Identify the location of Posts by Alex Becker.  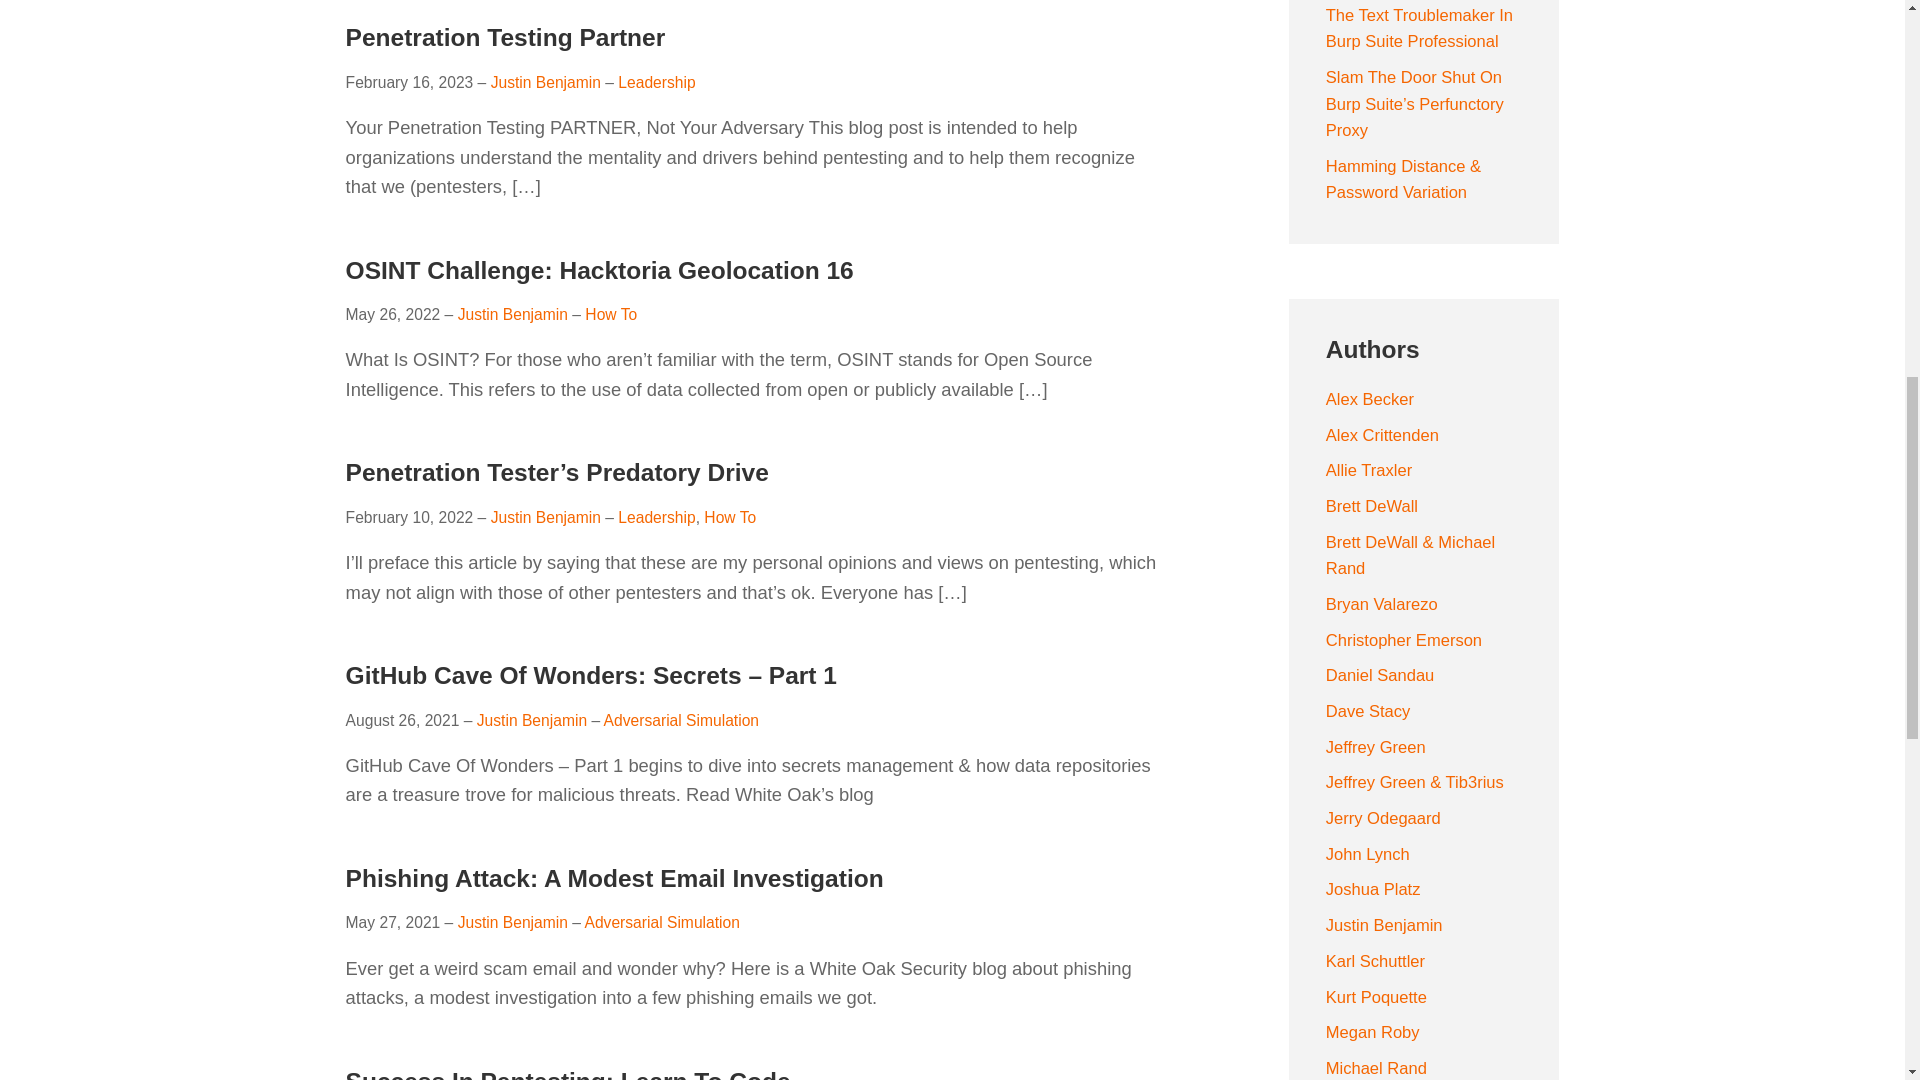
(1370, 399).